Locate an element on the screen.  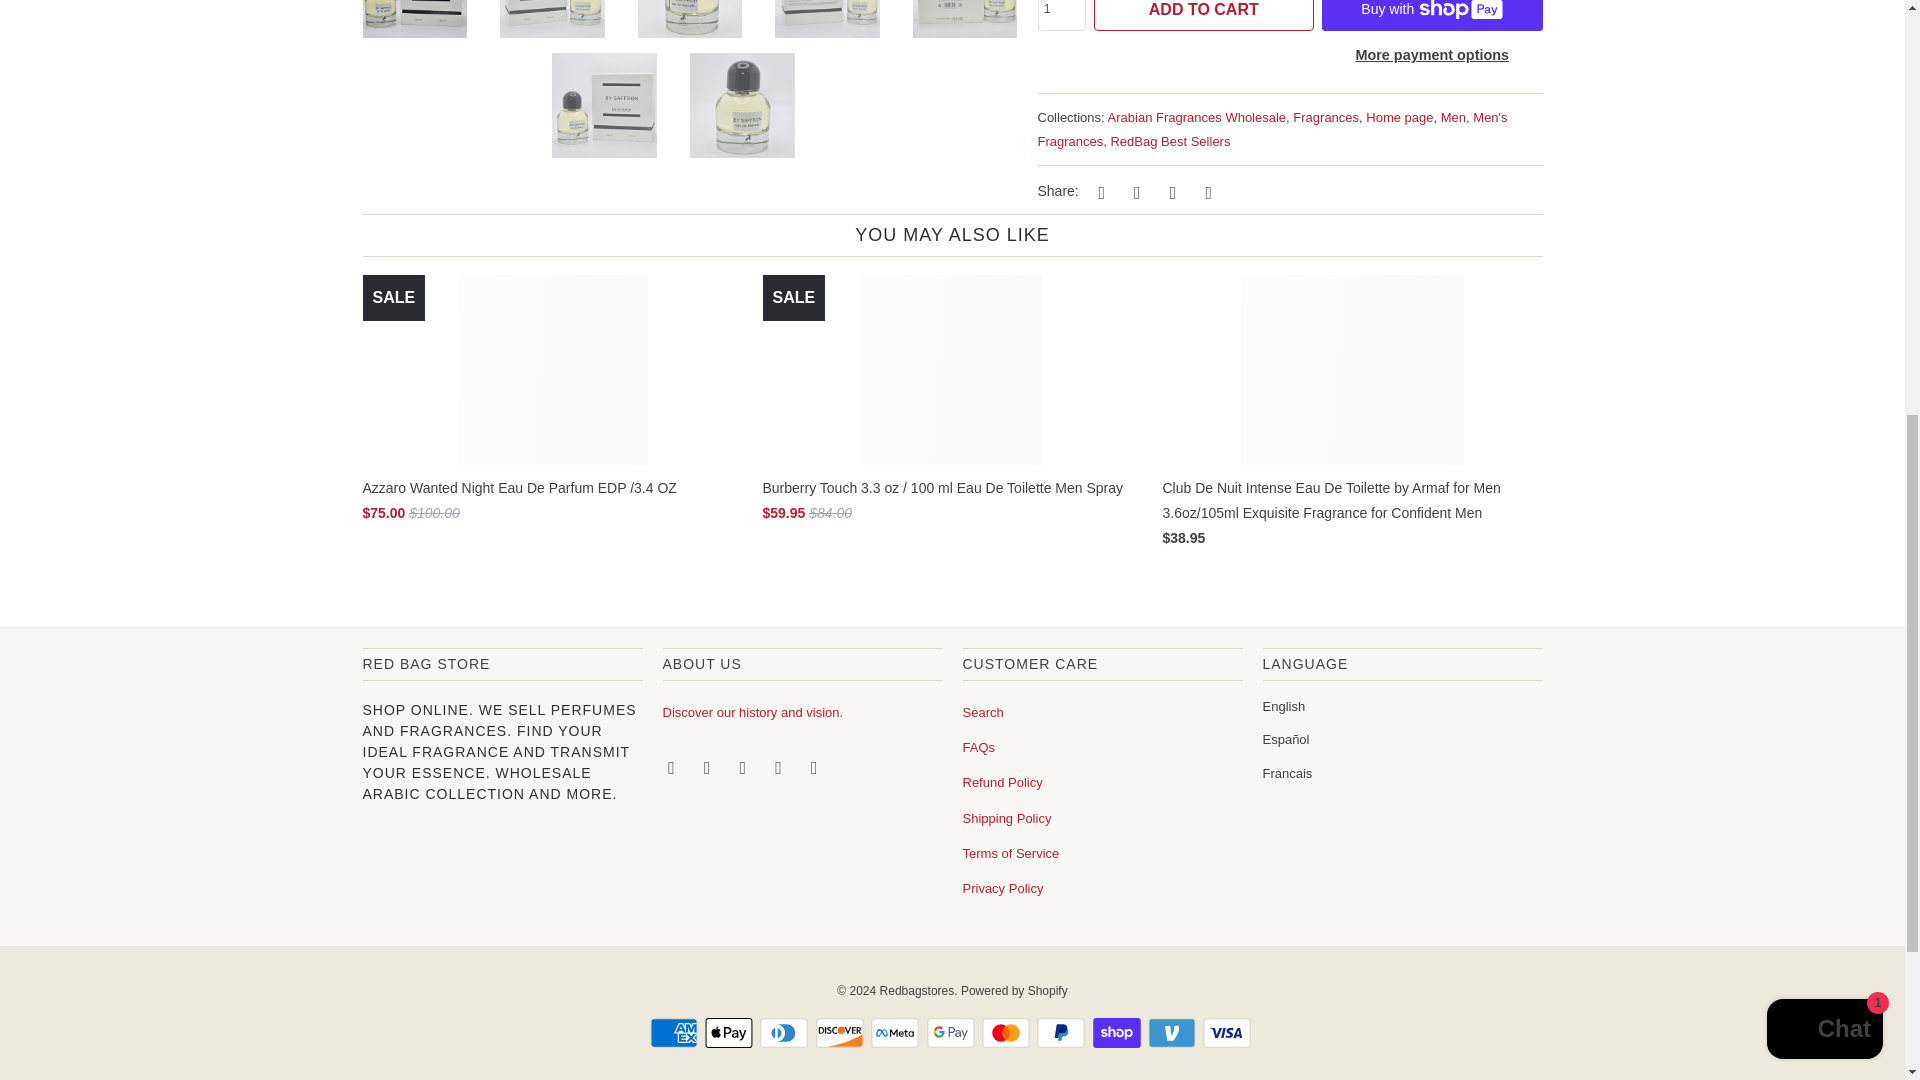
Discover is located at coordinates (842, 1032).